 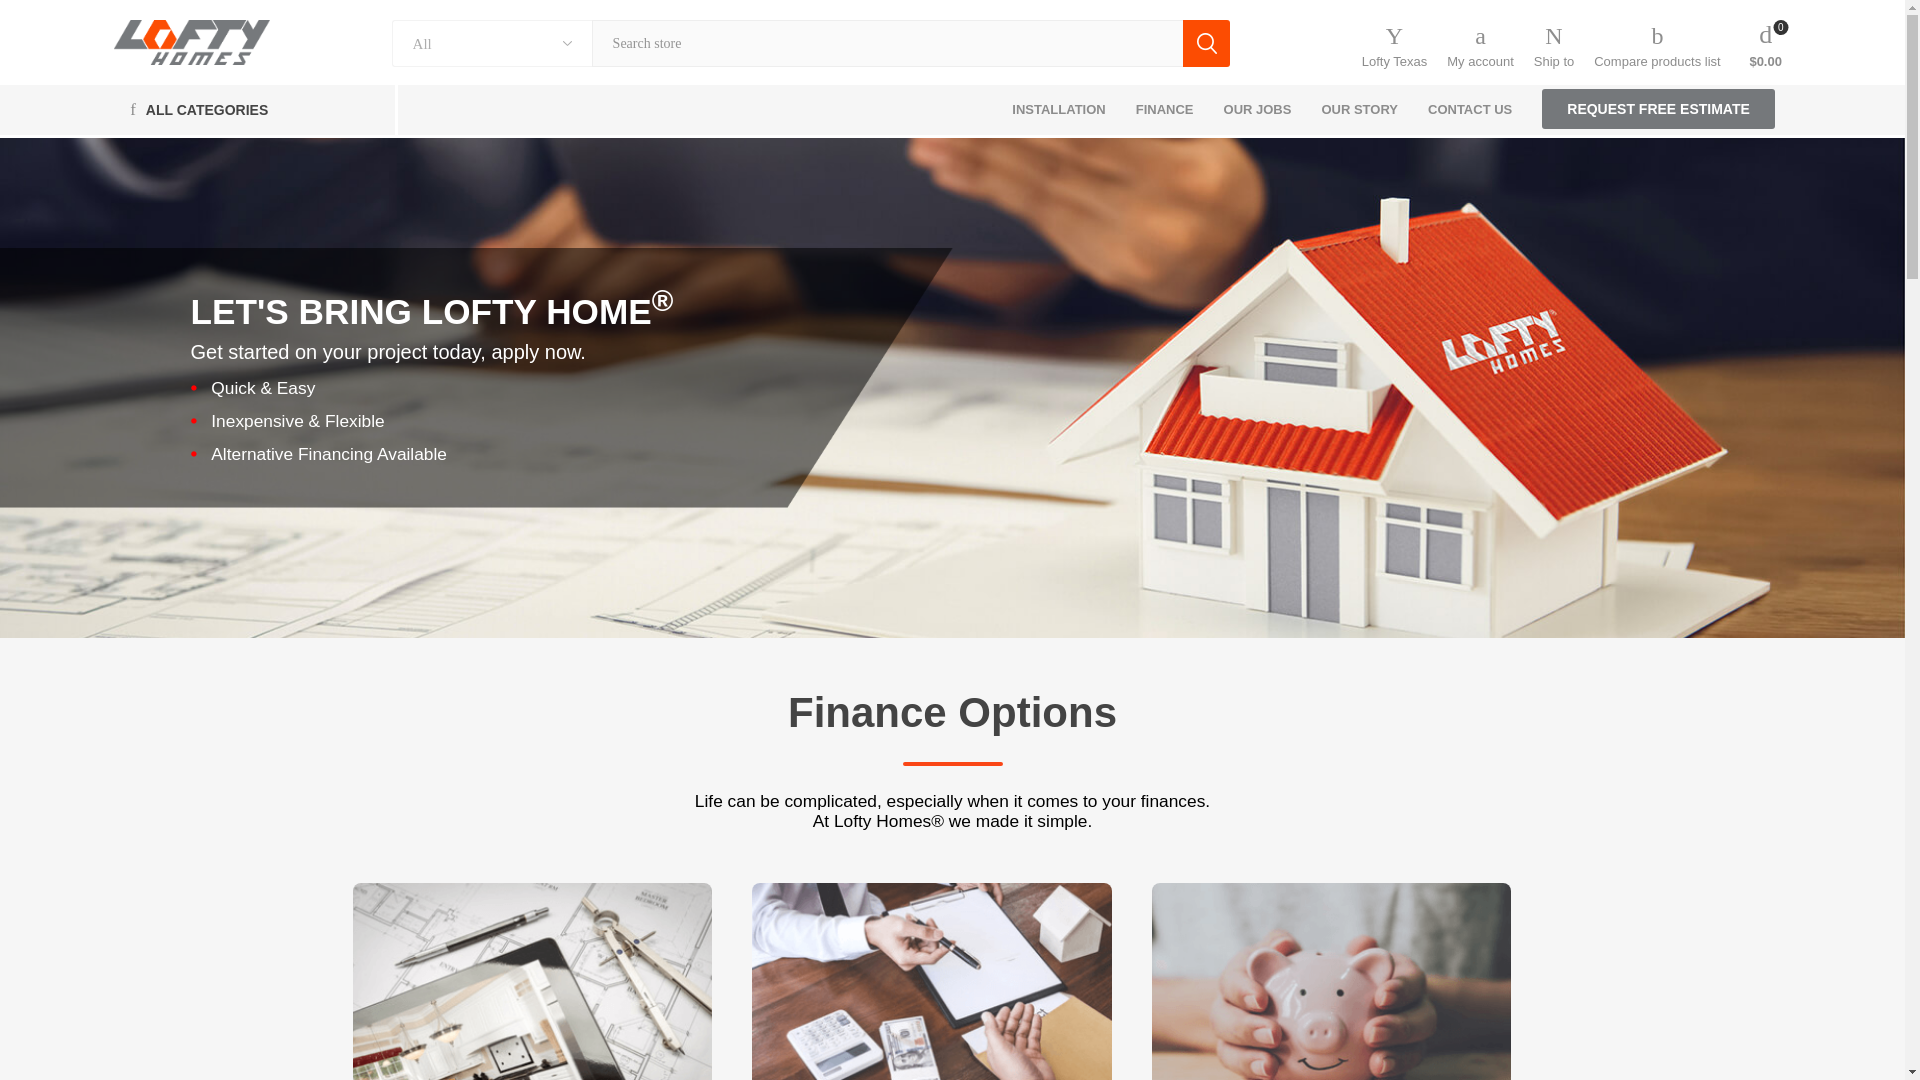 What do you see at coordinates (1480, 306) in the screenshot?
I see `Log in` at bounding box center [1480, 306].